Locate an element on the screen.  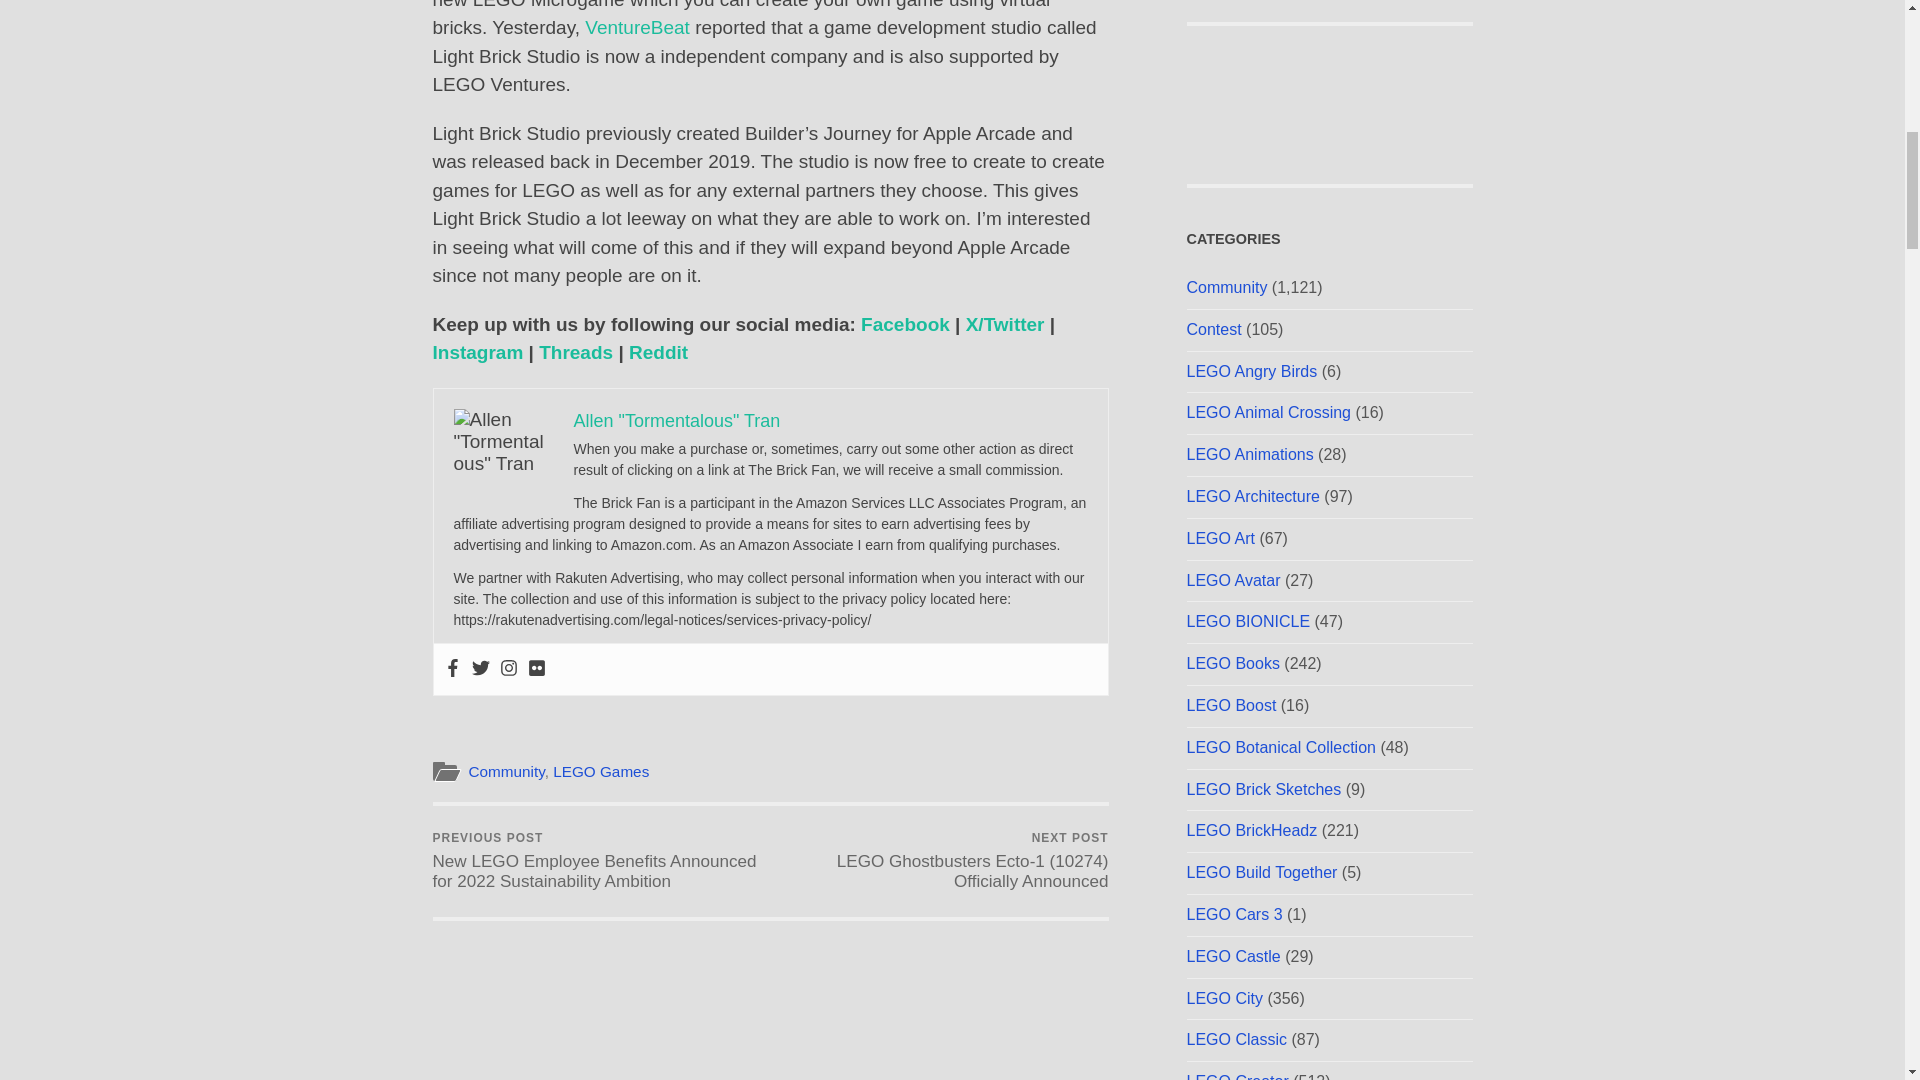
Allen "Tormentalous" Tran is located at coordinates (678, 420).